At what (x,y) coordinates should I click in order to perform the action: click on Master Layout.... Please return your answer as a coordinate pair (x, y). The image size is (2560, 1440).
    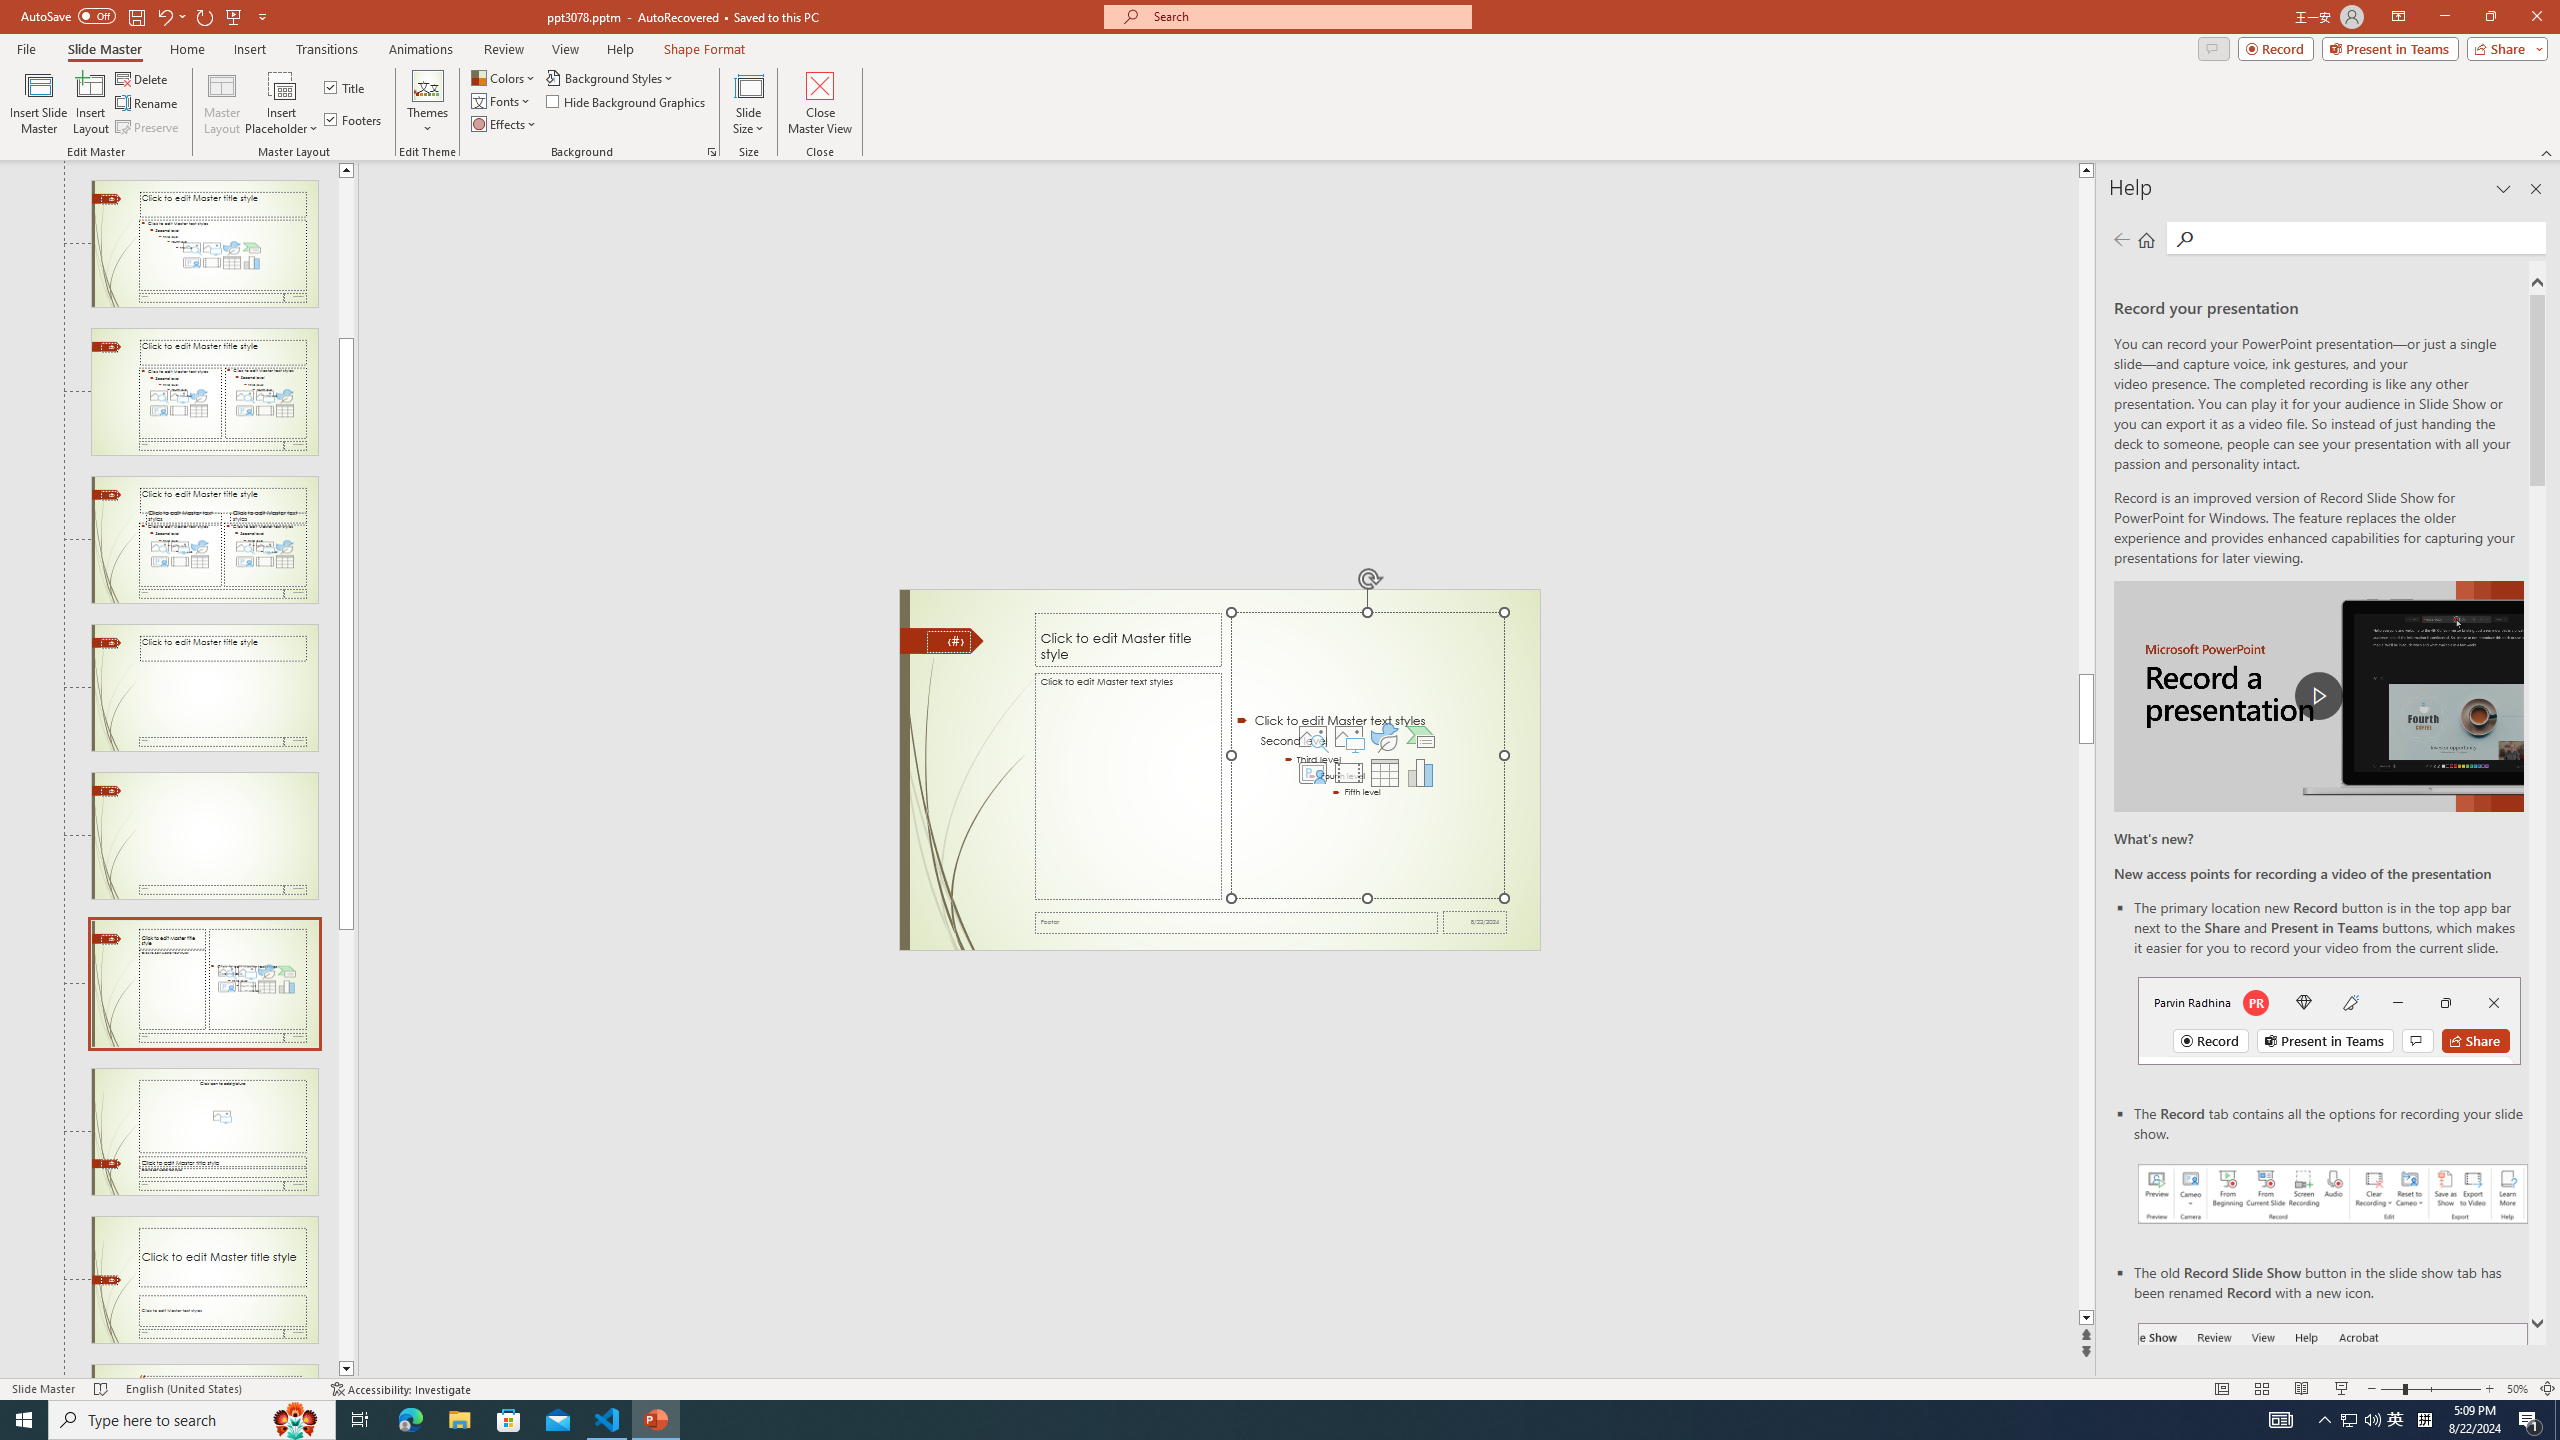
    Looking at the image, I should click on (222, 103).